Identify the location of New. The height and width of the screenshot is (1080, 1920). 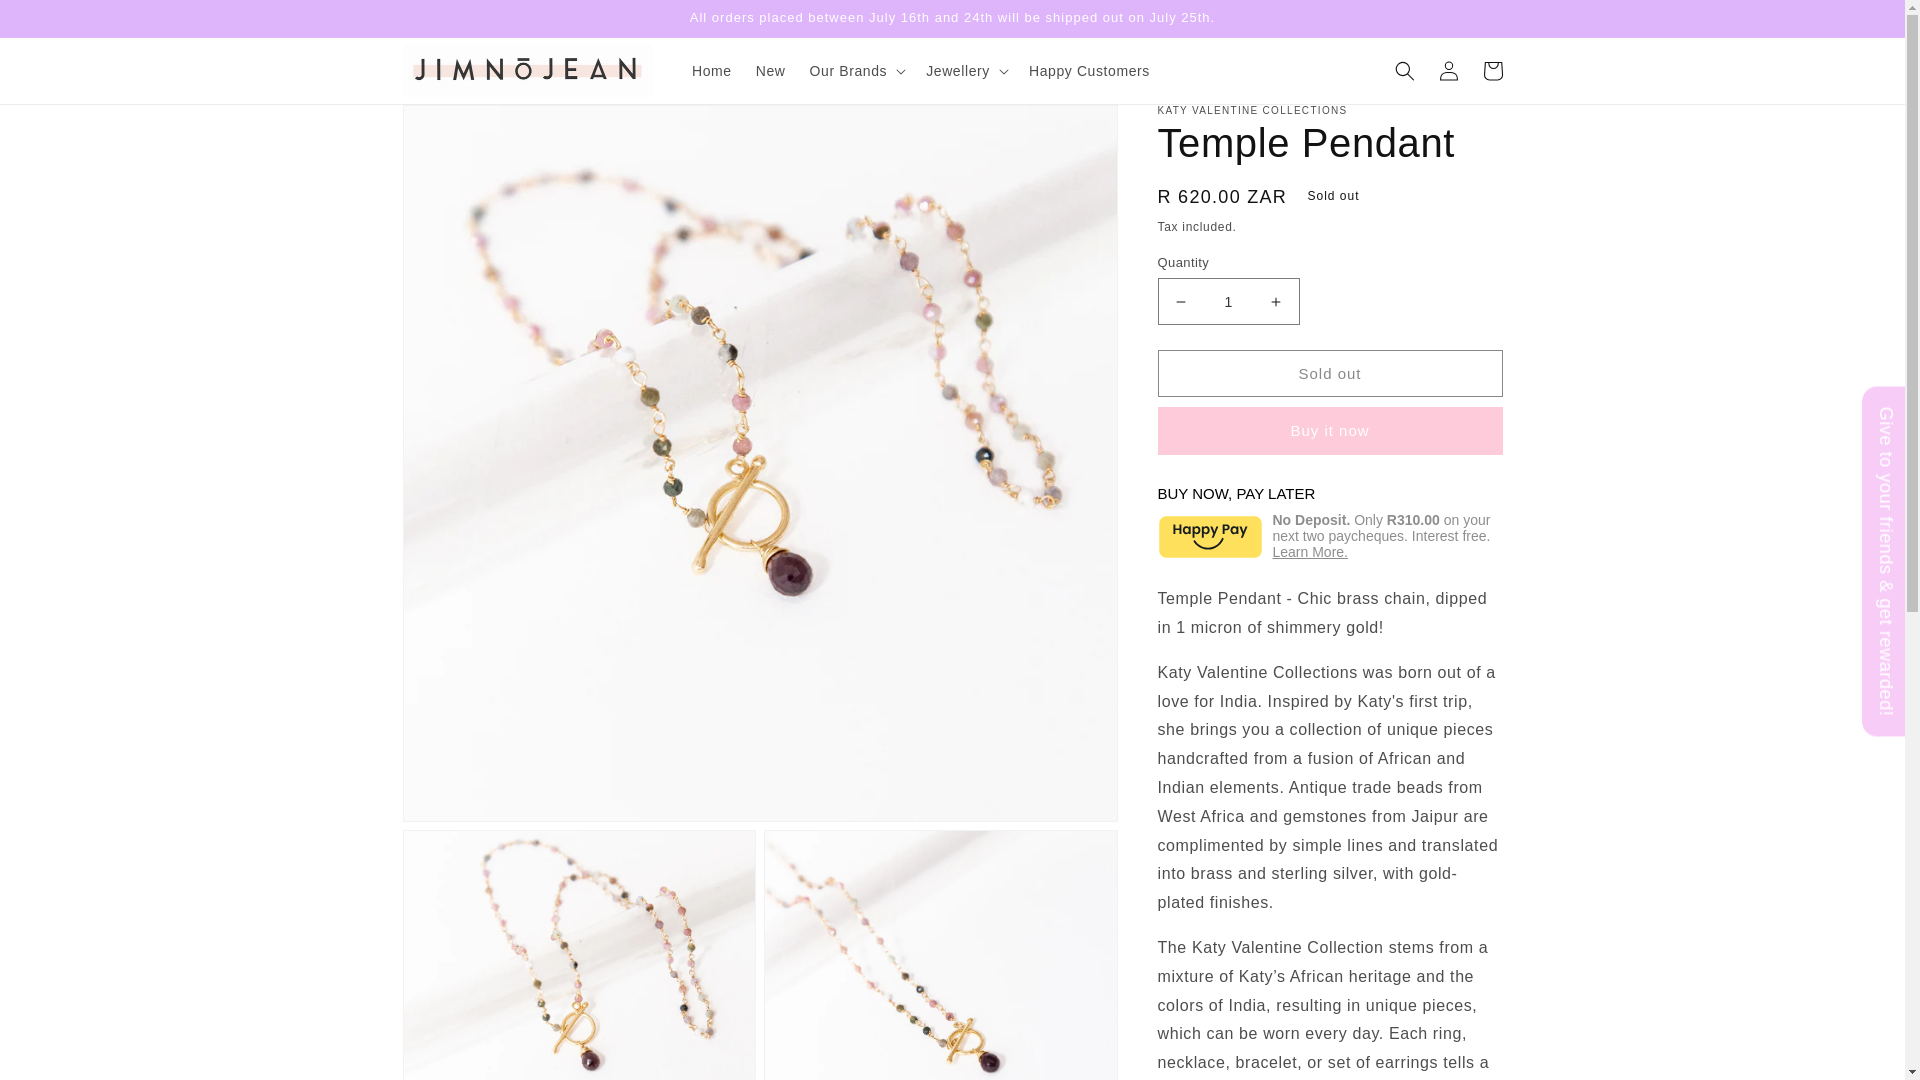
(771, 70).